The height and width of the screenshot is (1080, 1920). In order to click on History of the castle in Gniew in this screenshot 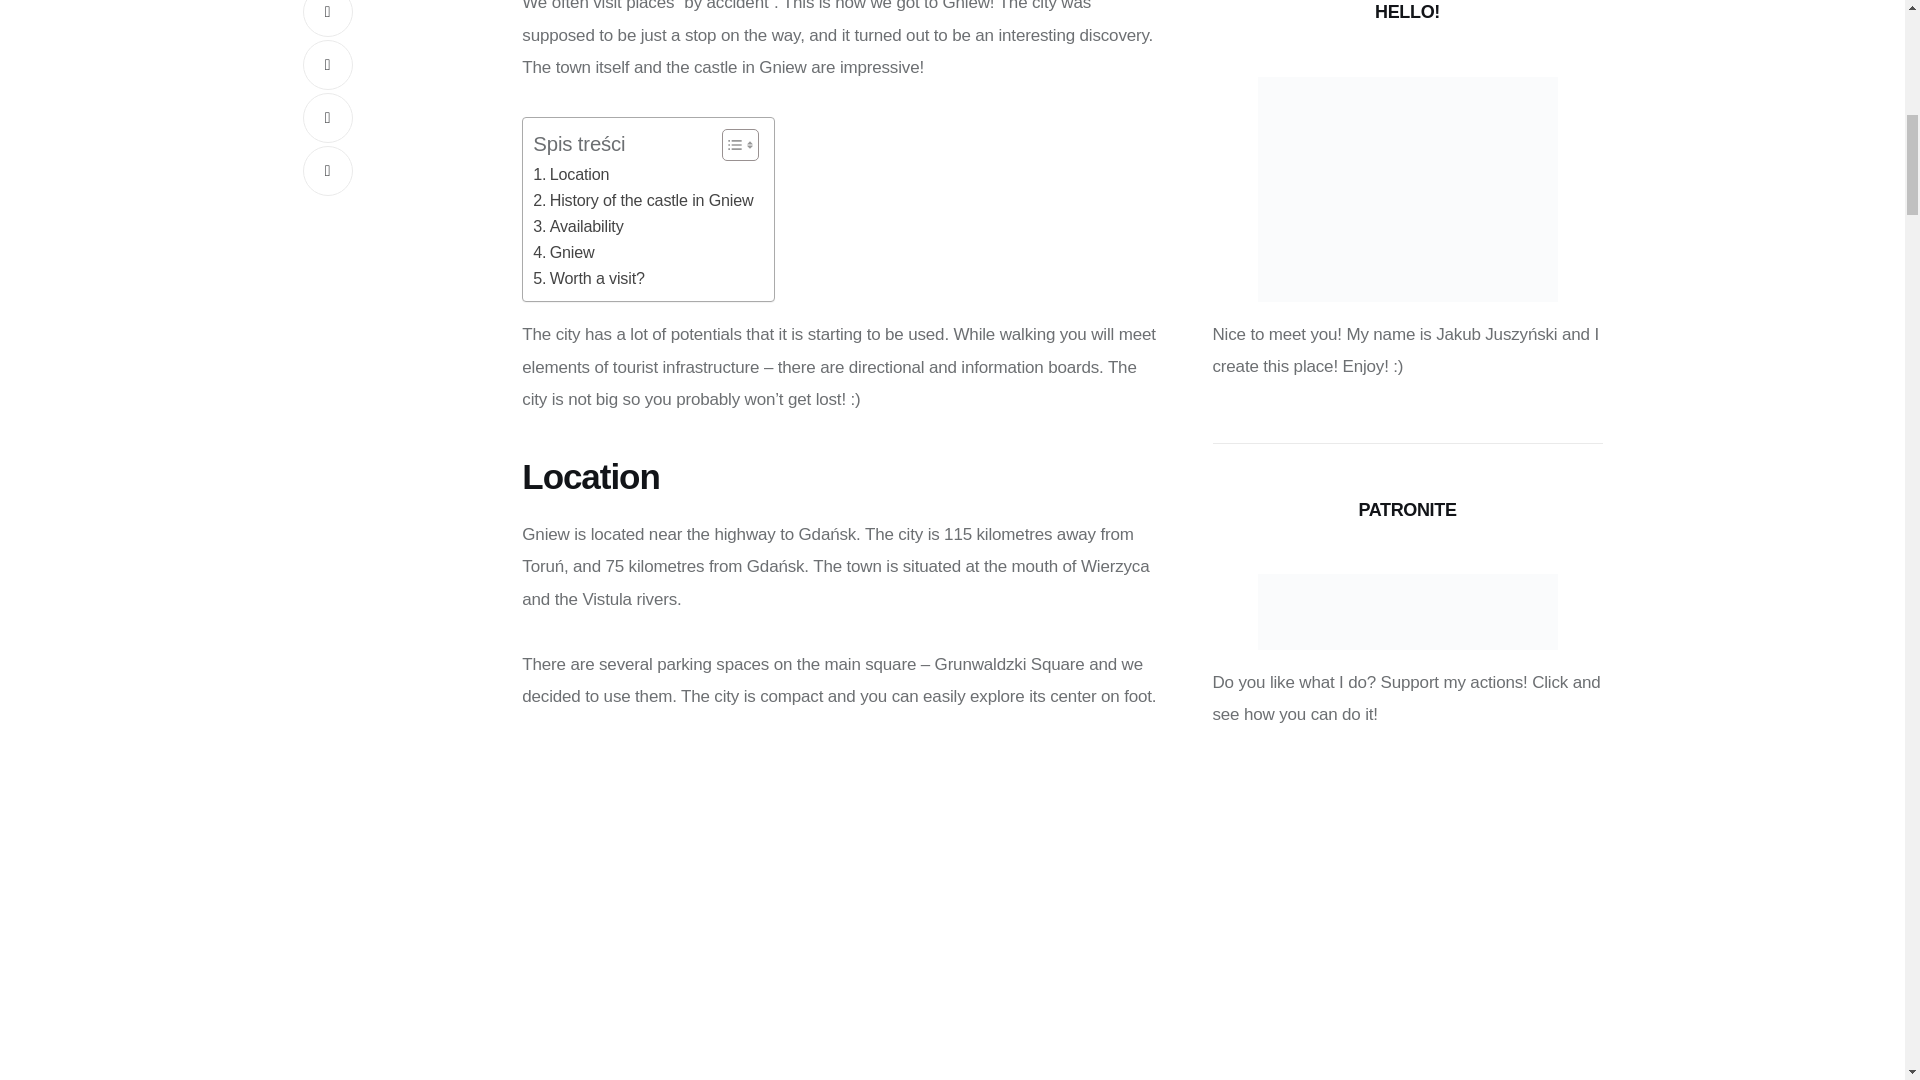, I will do `click(642, 200)`.